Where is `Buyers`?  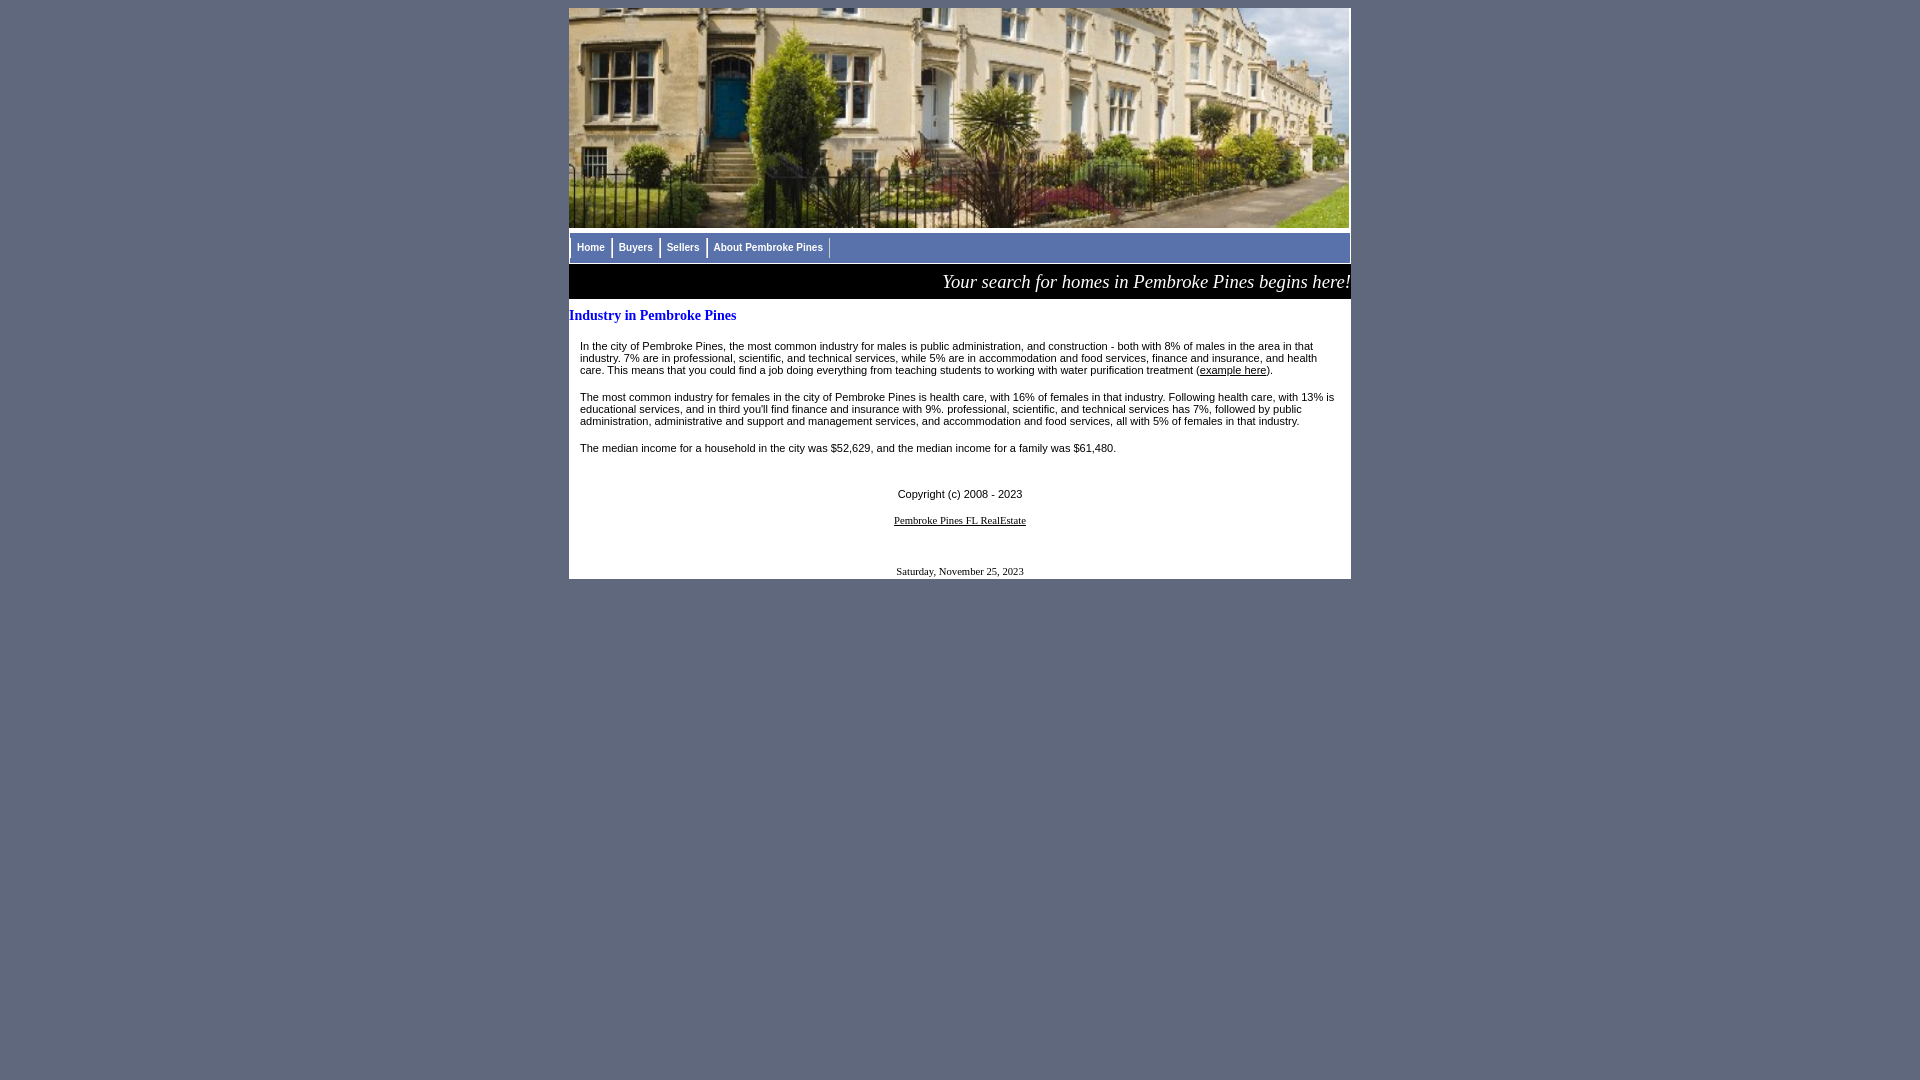
Buyers is located at coordinates (636, 248).